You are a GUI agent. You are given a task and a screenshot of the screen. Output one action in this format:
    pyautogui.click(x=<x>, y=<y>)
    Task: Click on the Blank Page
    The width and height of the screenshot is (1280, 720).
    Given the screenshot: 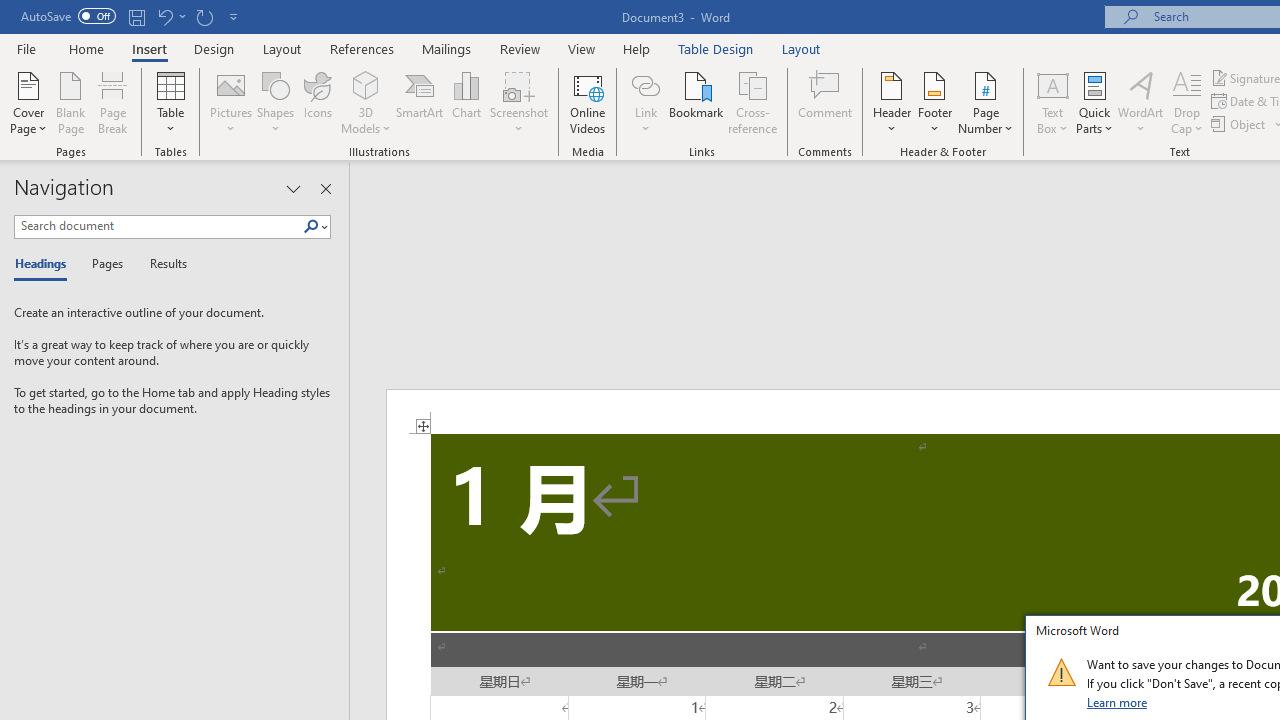 What is the action you would take?
    pyautogui.click(x=70, y=102)
    